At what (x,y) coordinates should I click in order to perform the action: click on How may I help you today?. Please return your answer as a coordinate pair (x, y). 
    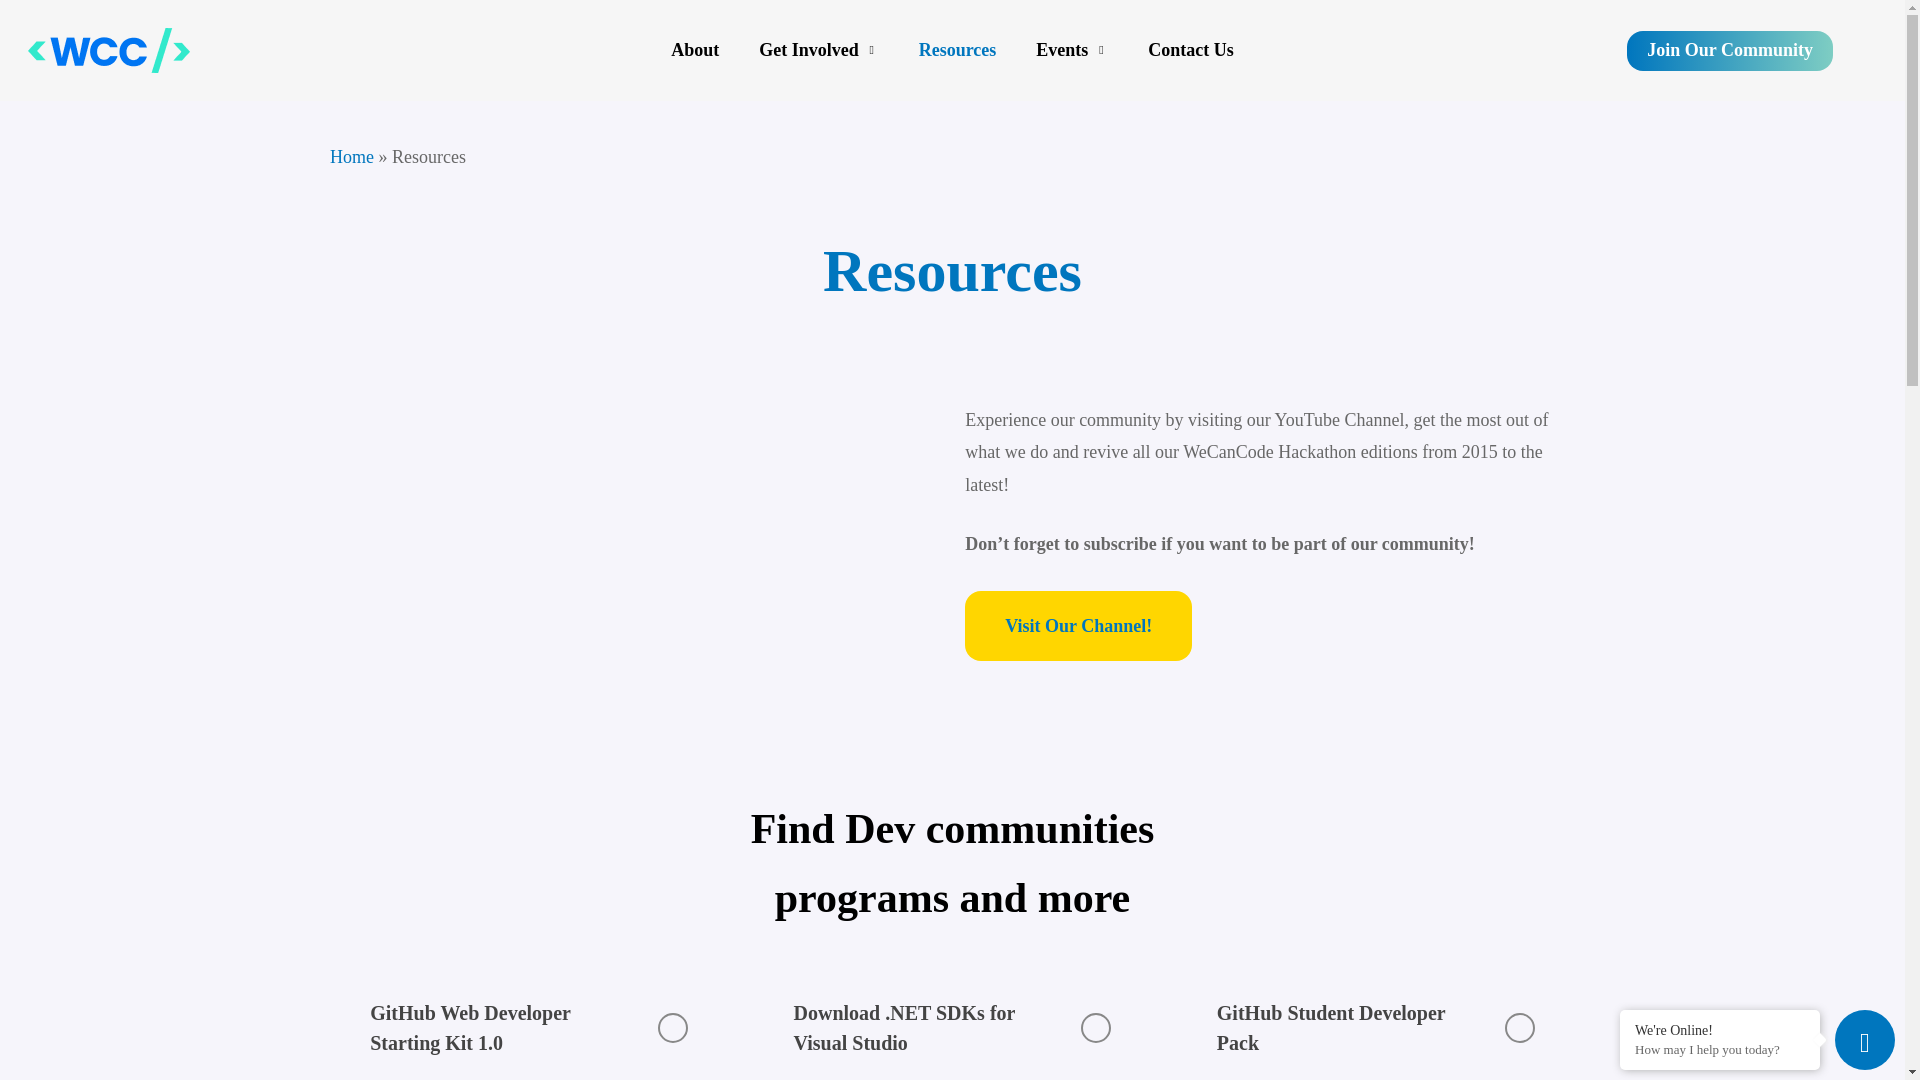
    Looking at the image, I should click on (1720, 1050).